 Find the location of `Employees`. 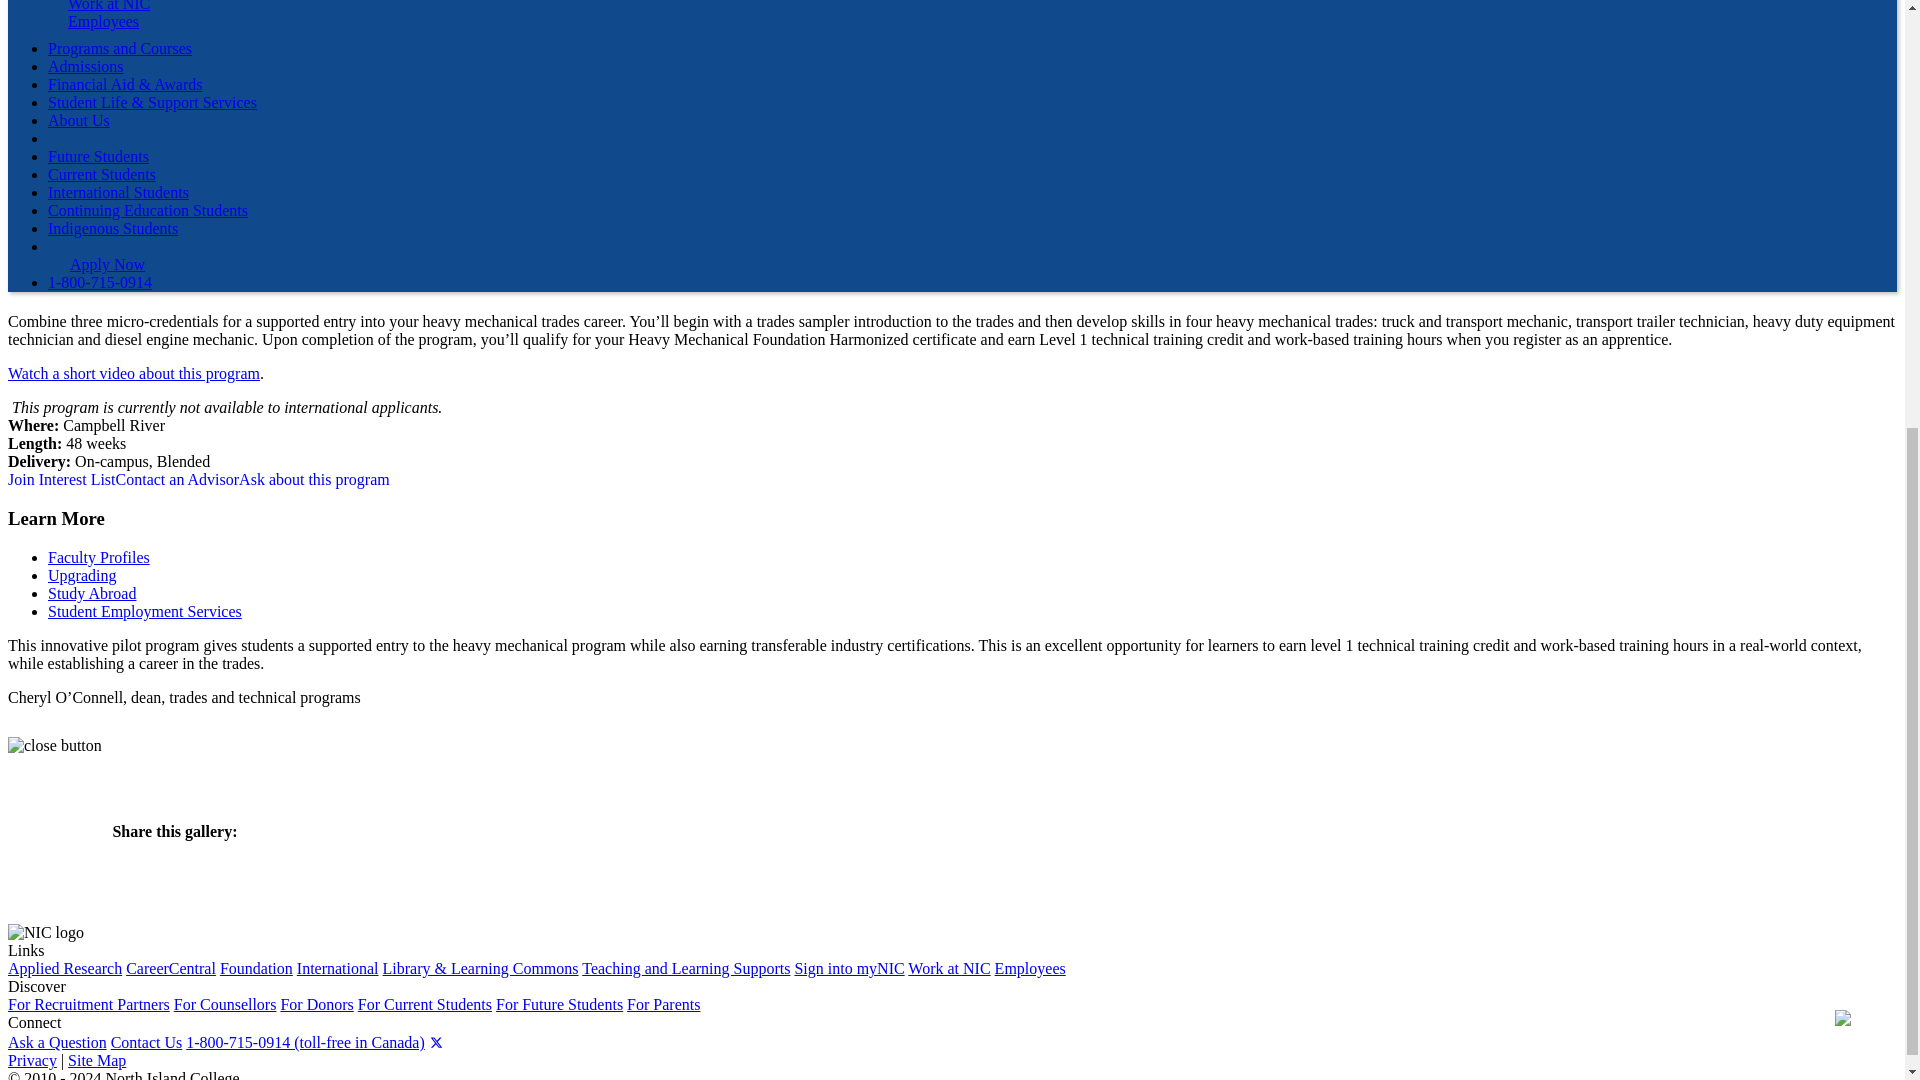

Employees is located at coordinates (102, 21).